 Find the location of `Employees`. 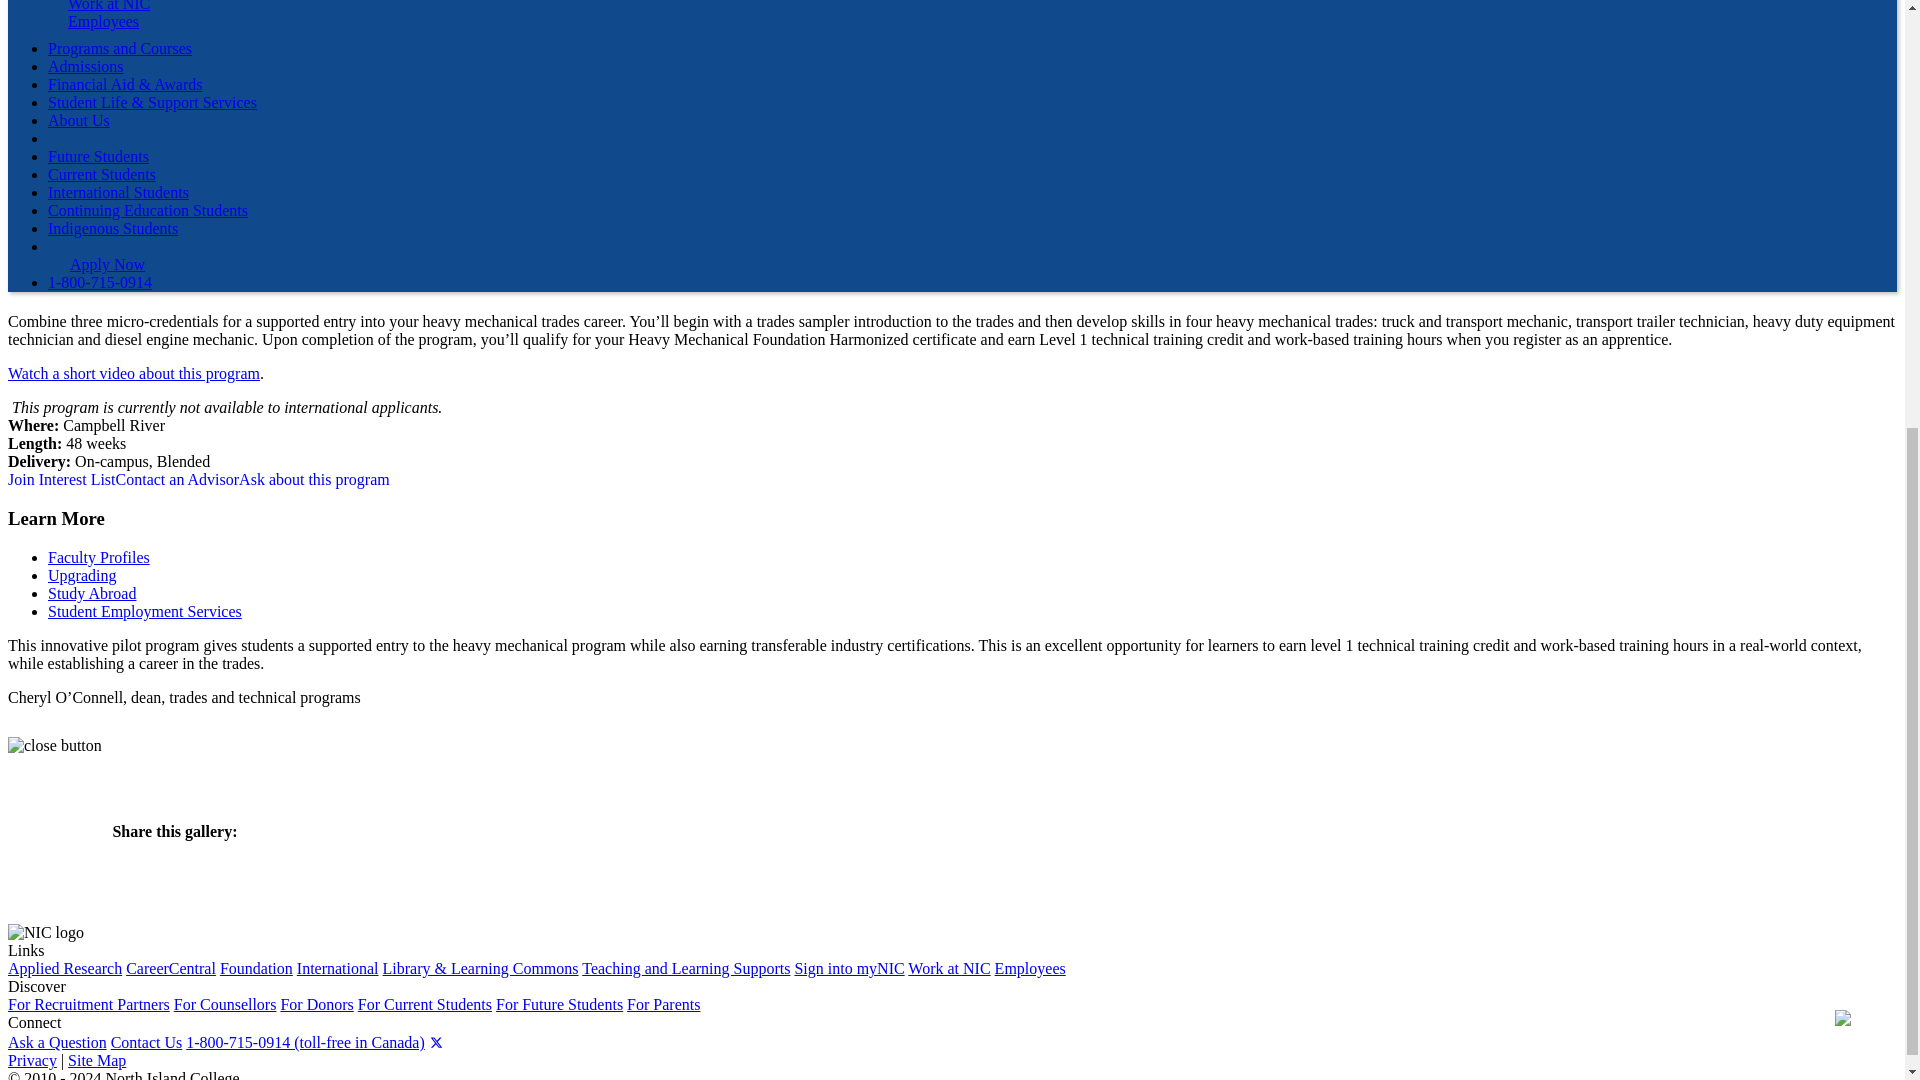

Employees is located at coordinates (102, 21).